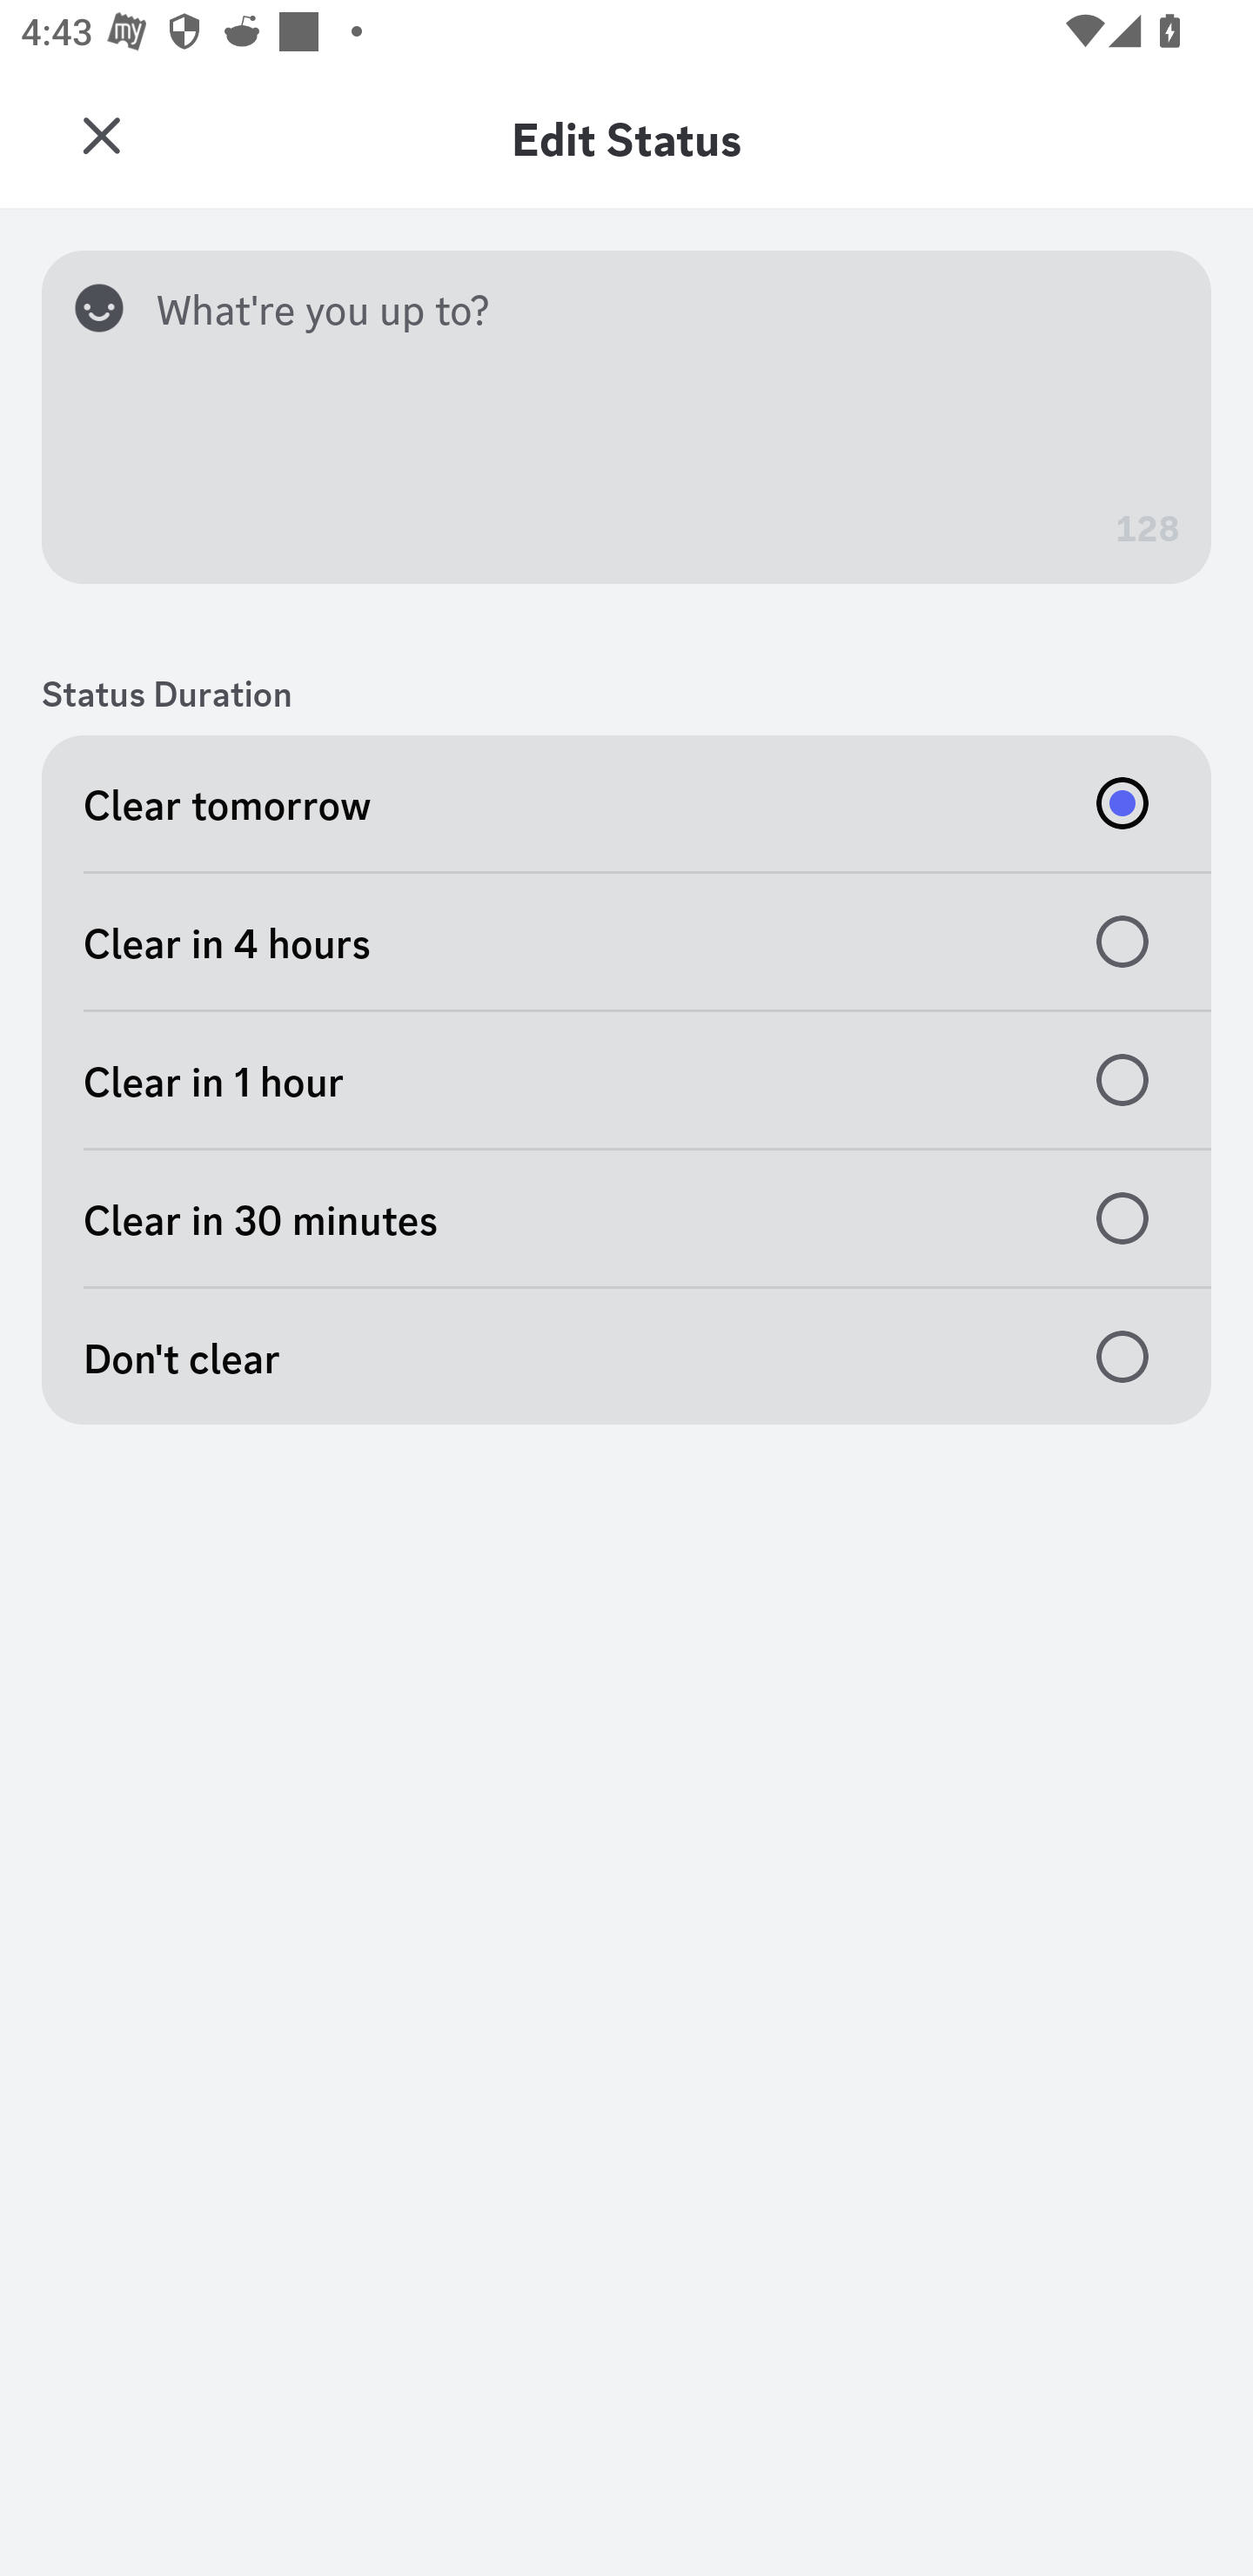 This screenshot has width=1253, height=2576. Describe the element at coordinates (101, 136) in the screenshot. I see `Close` at that location.